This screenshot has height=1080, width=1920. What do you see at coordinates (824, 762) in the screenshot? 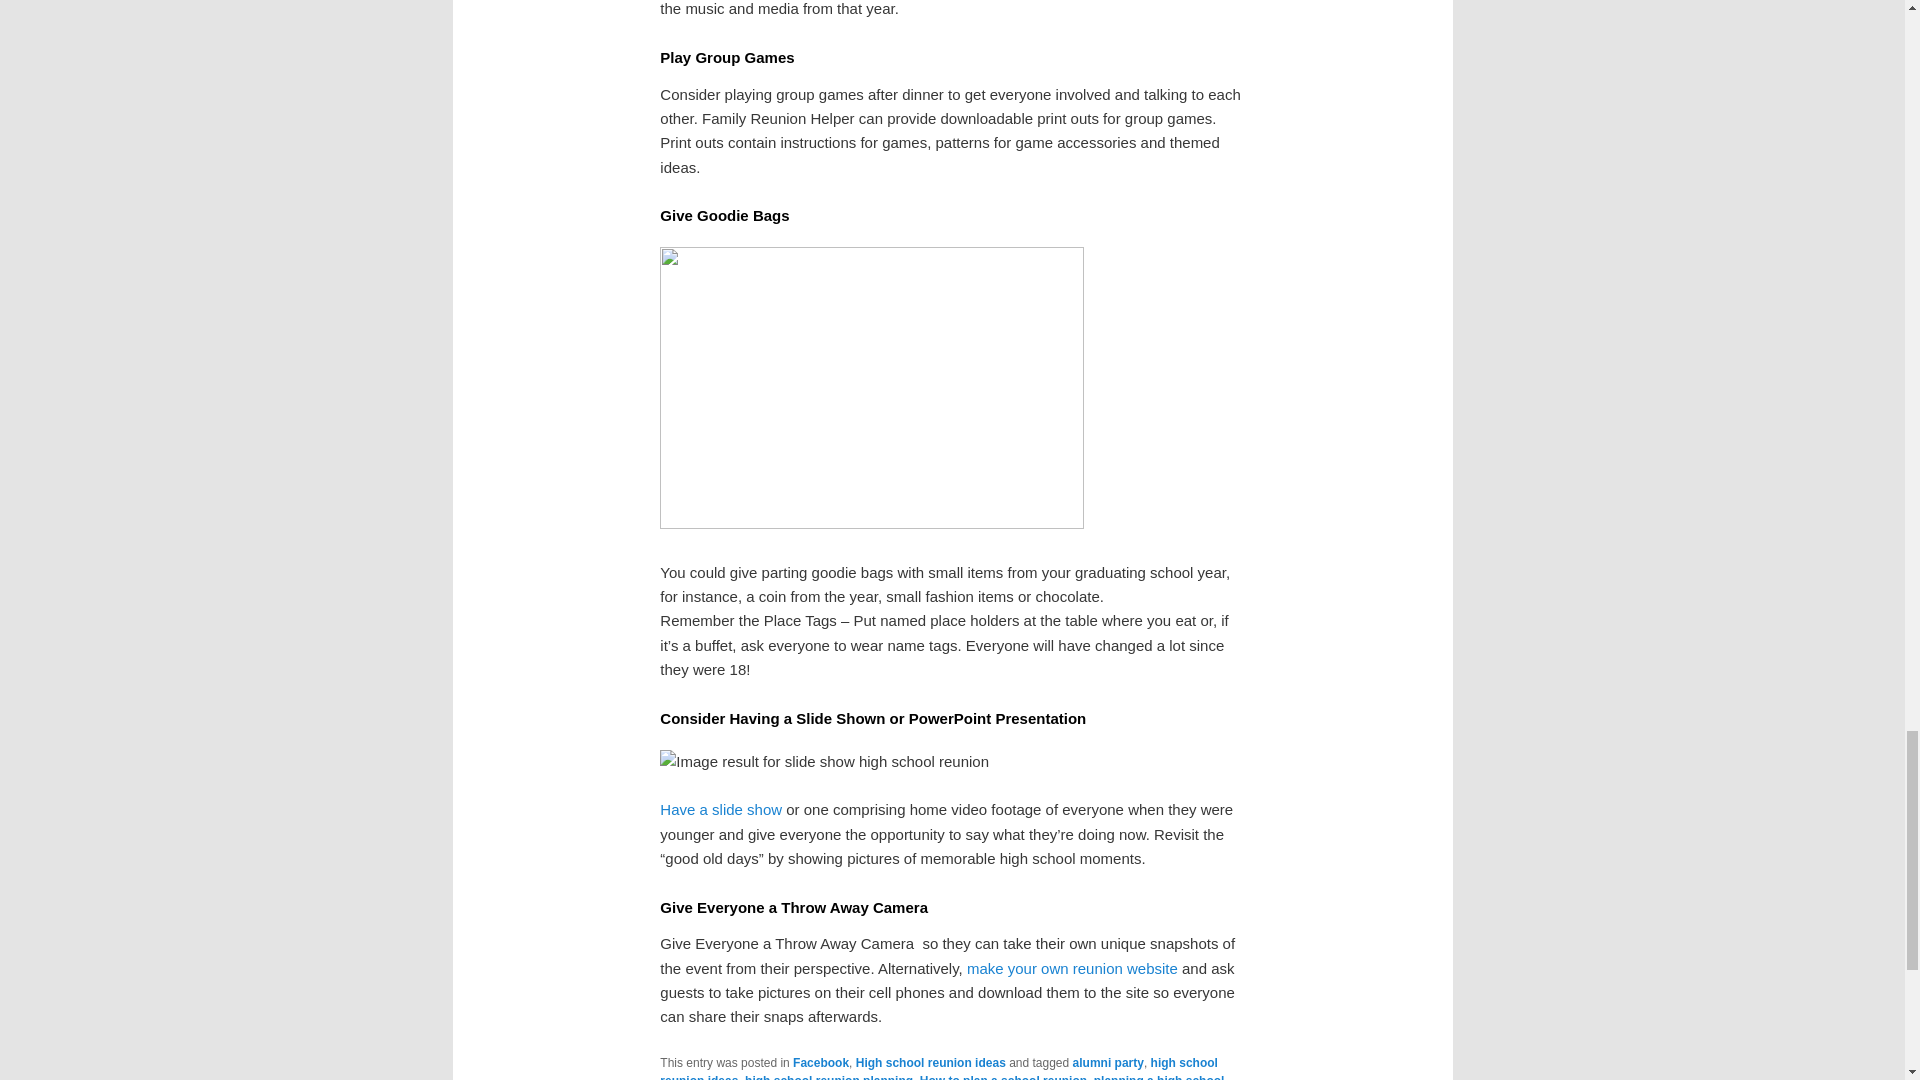
I see `View source image` at bounding box center [824, 762].